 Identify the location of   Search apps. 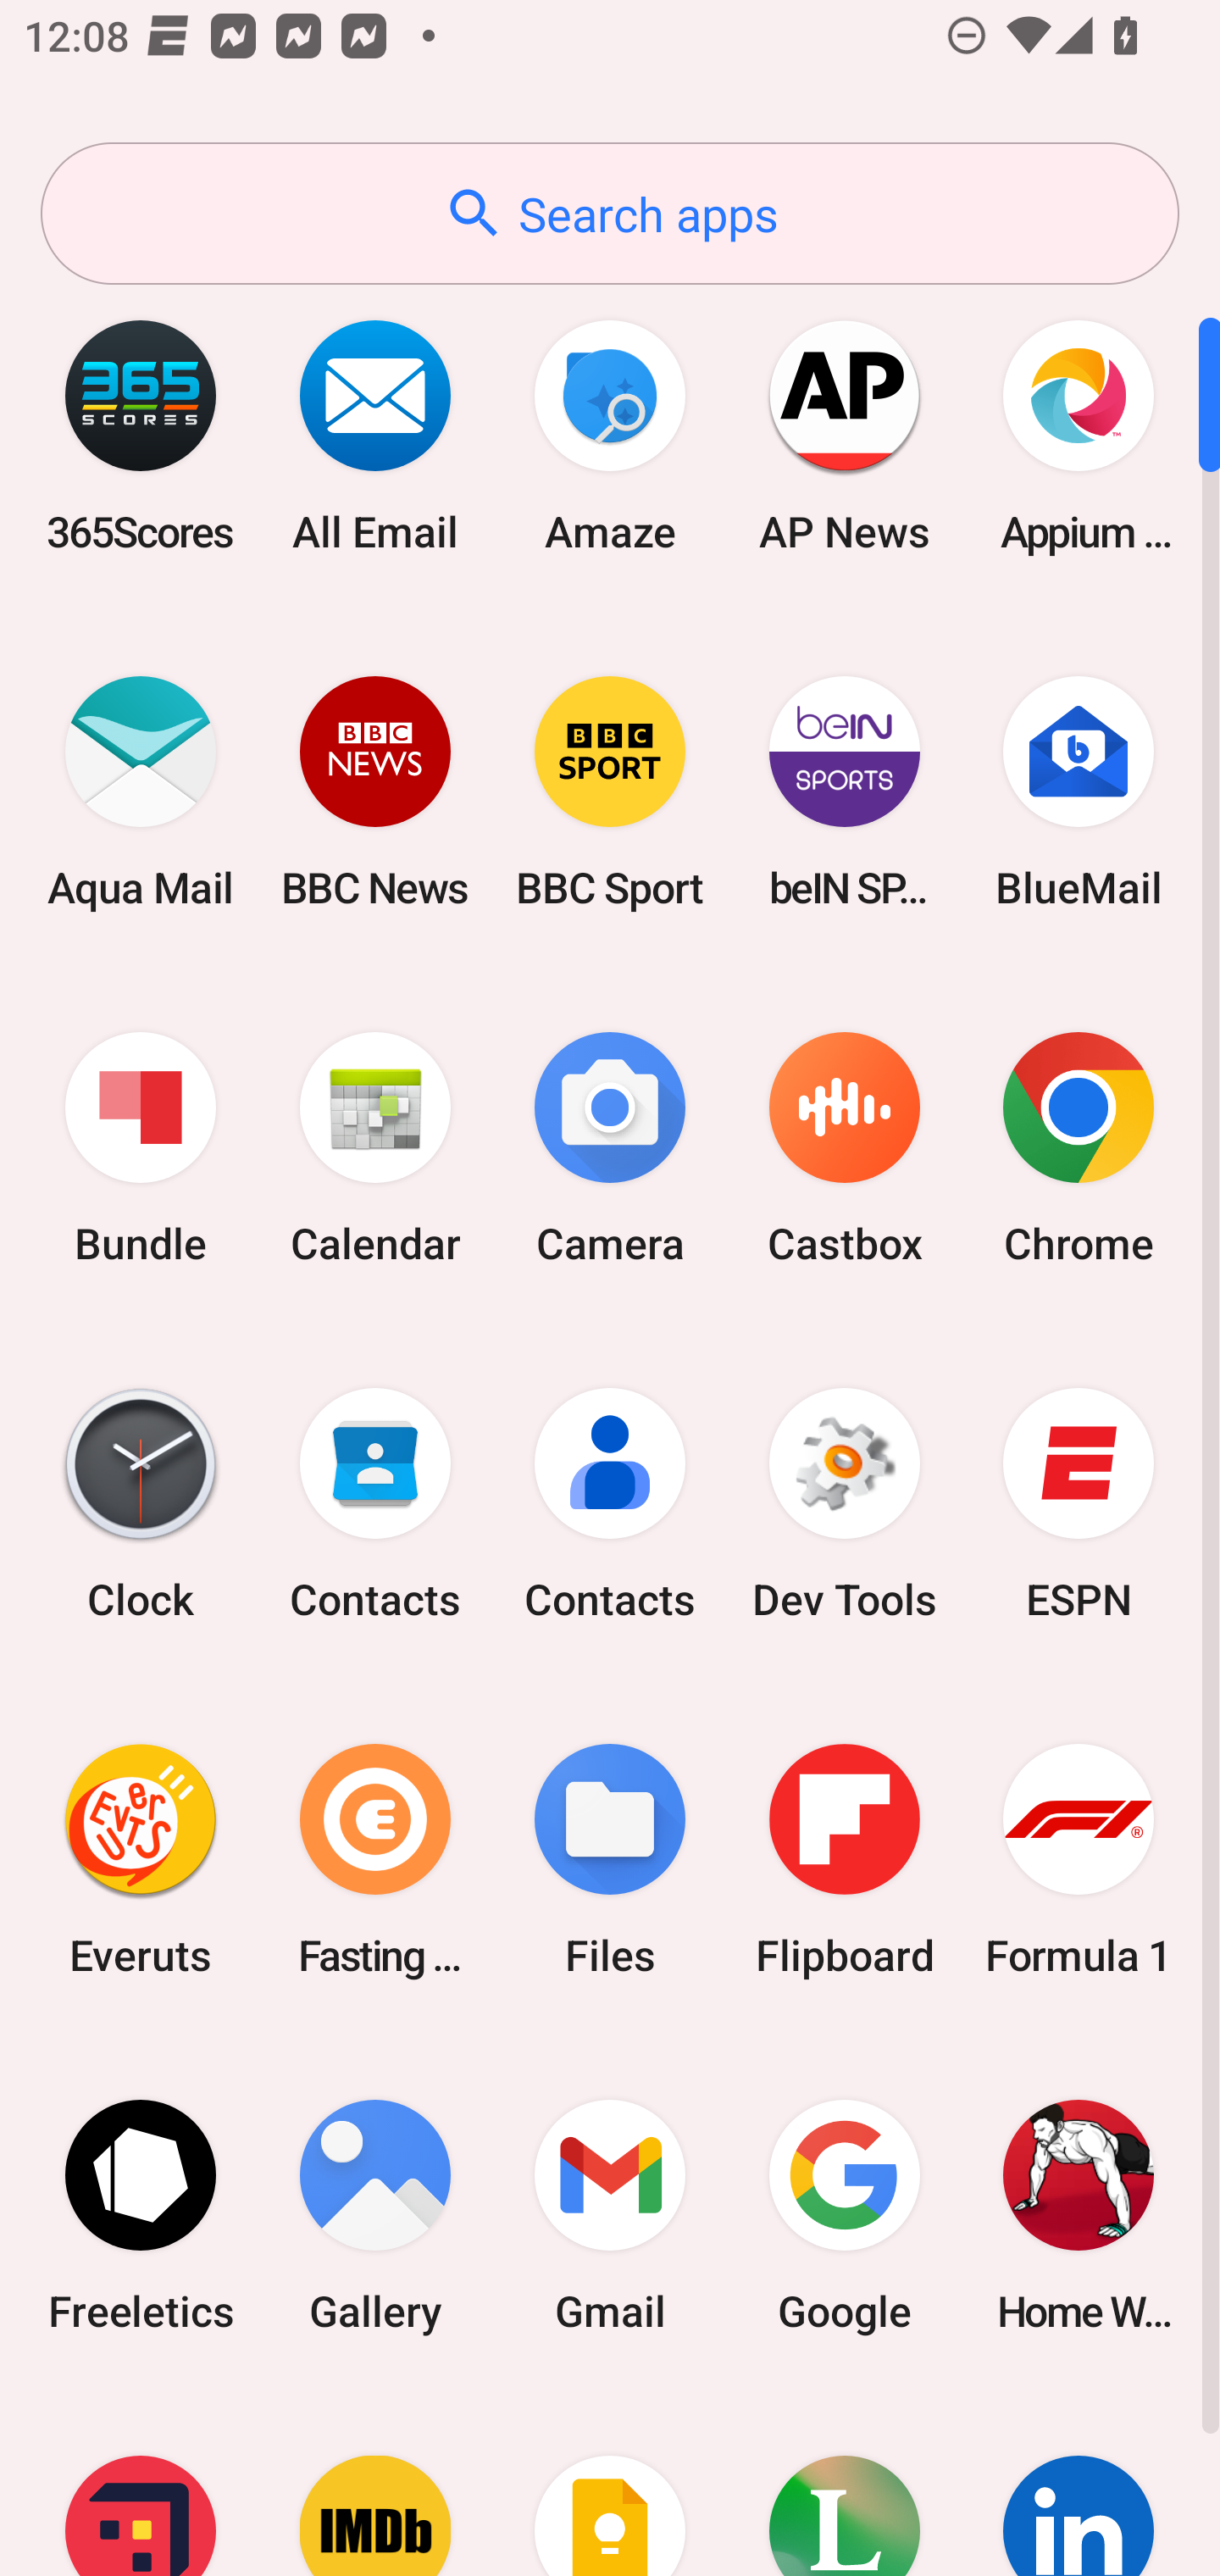
(610, 214).